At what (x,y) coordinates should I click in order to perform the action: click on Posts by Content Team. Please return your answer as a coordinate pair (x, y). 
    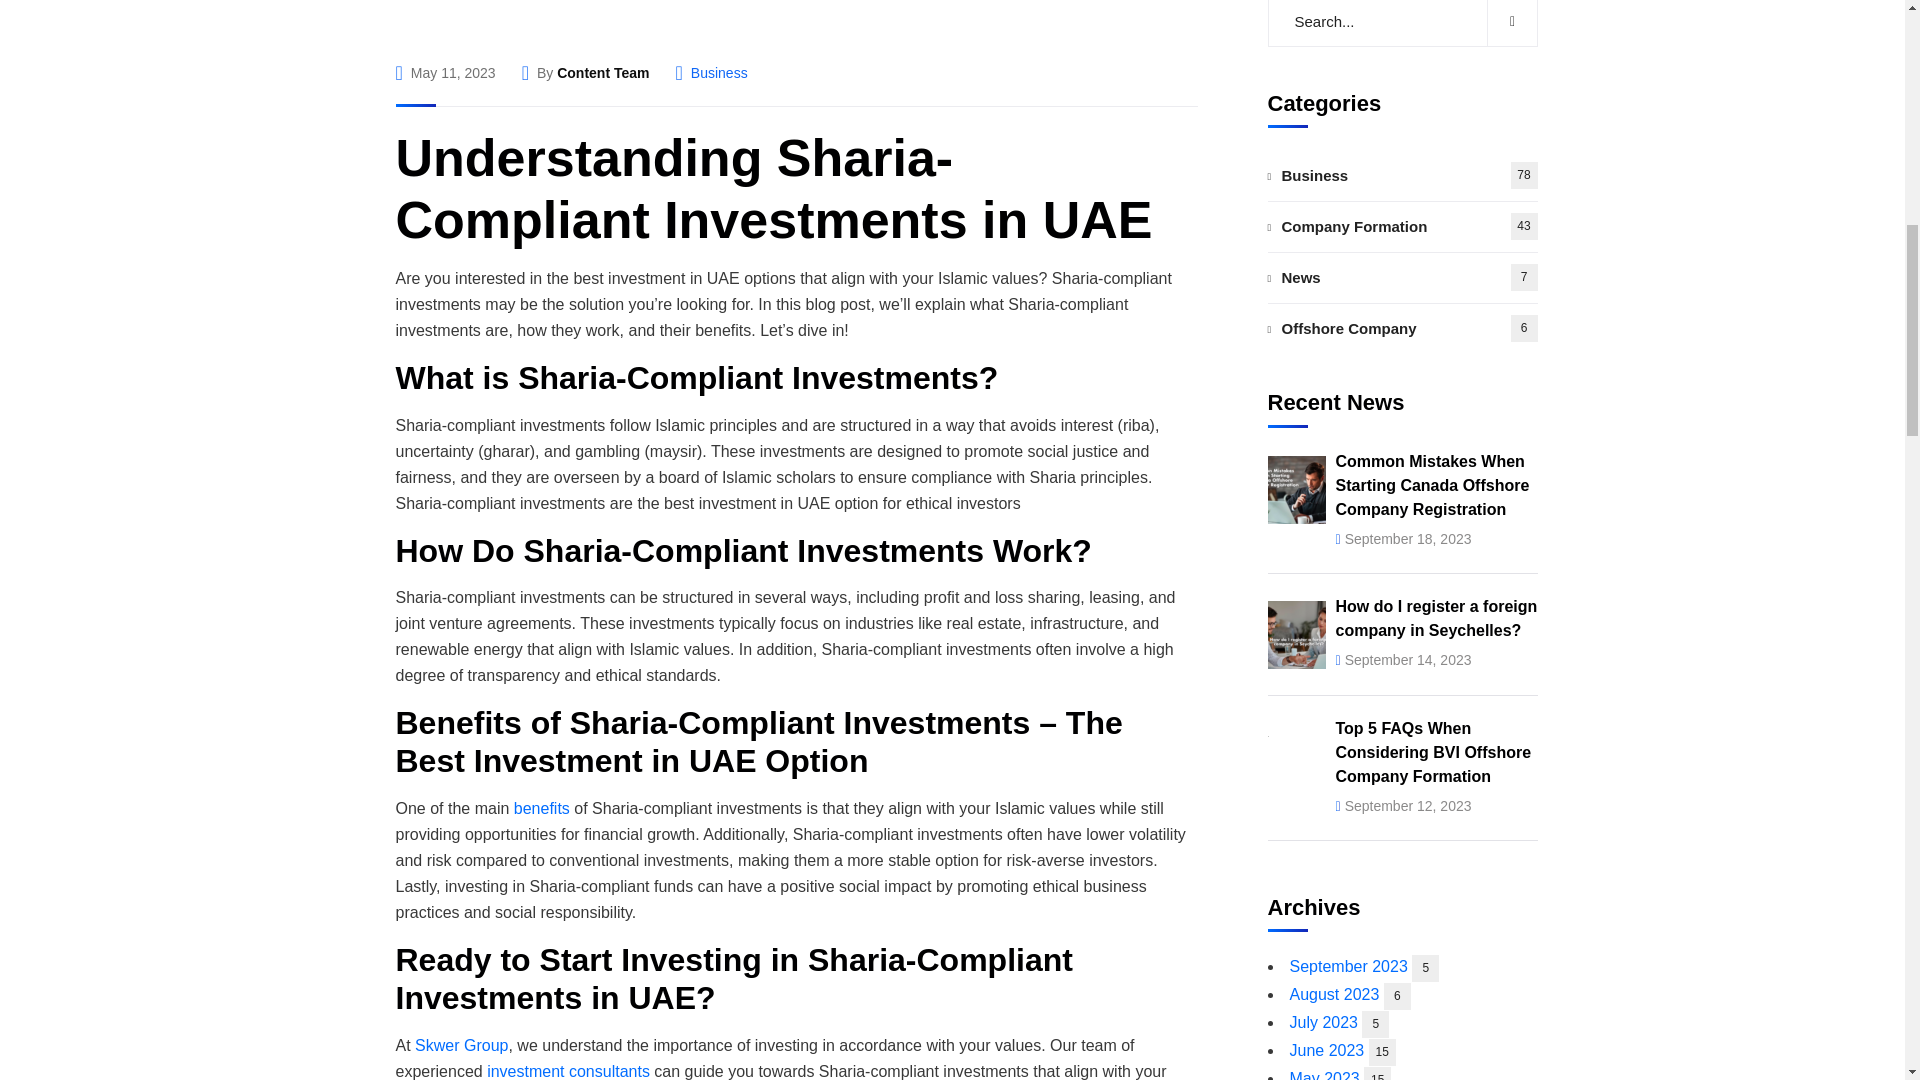
    Looking at the image, I should click on (602, 73).